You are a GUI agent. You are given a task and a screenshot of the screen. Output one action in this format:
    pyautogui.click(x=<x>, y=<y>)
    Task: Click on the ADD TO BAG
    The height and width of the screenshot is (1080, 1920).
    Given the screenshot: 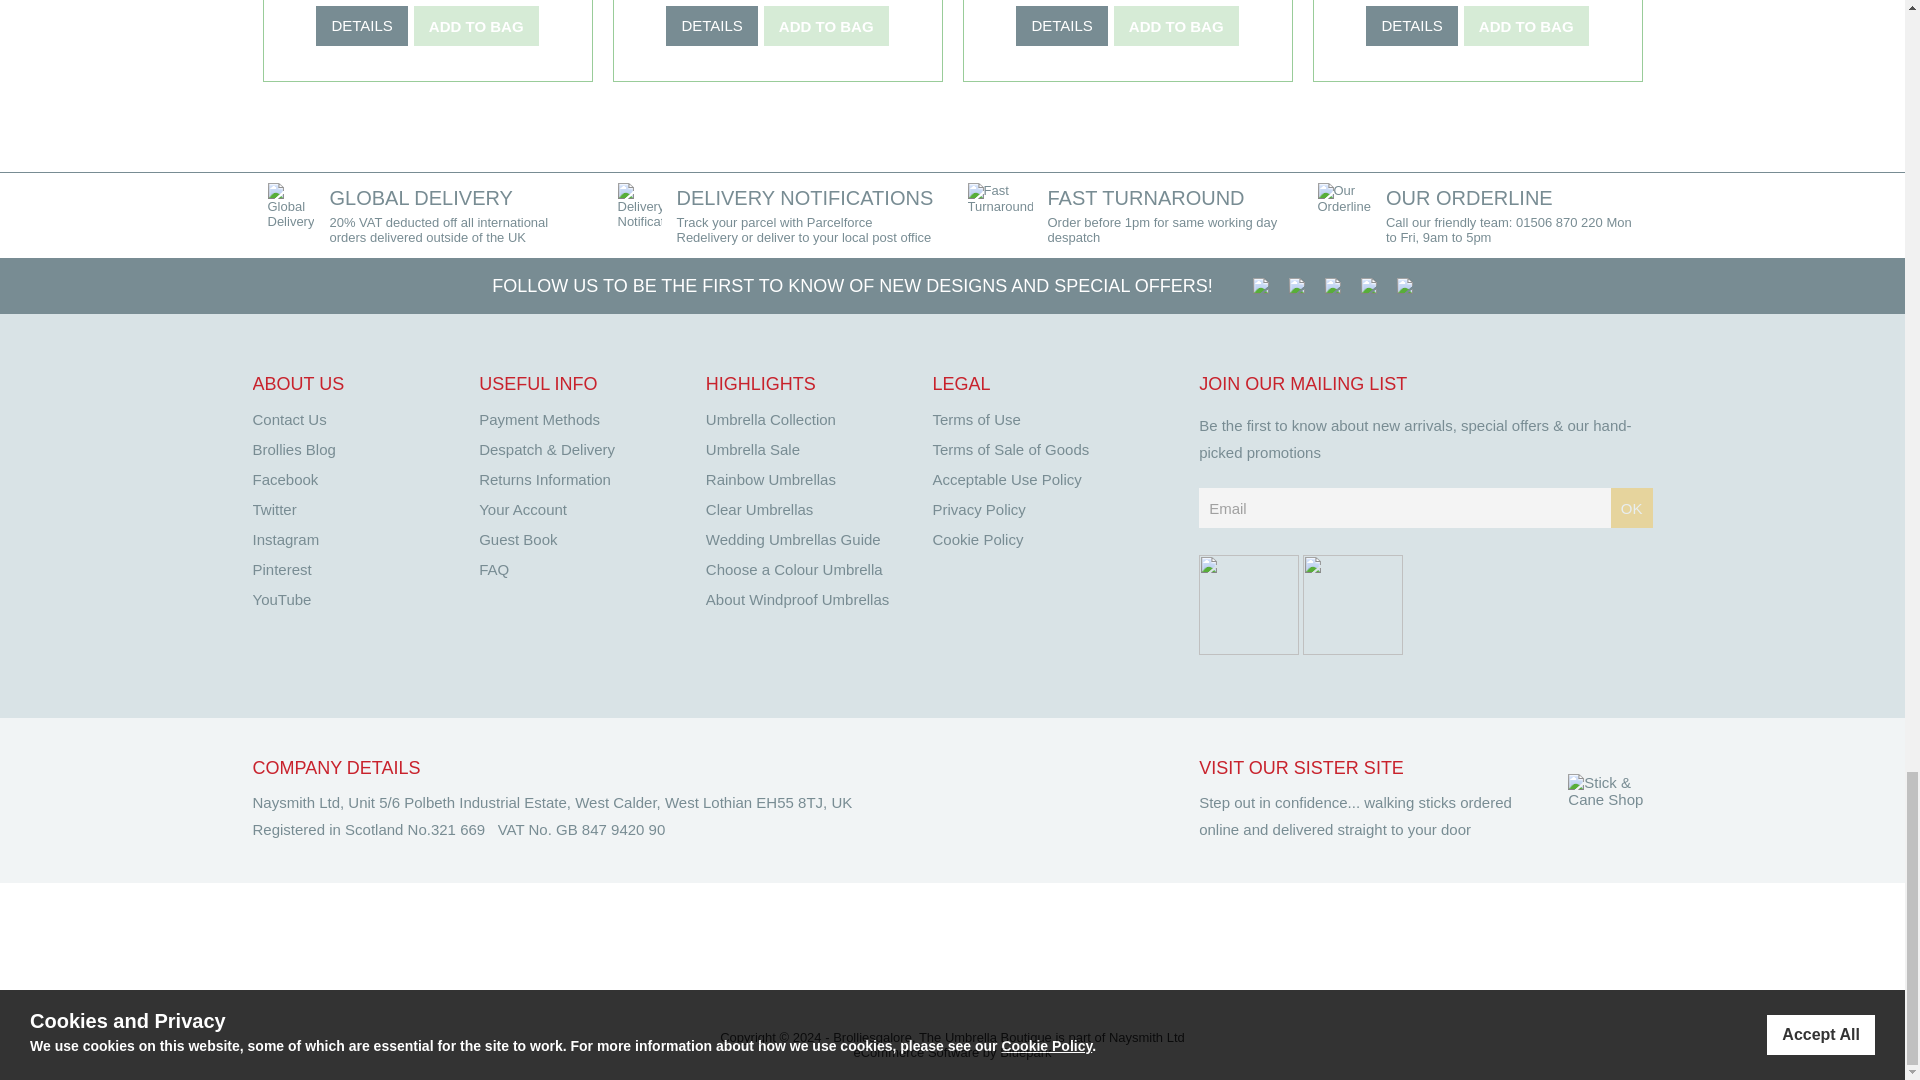 What is the action you would take?
    pyautogui.click(x=476, y=26)
    